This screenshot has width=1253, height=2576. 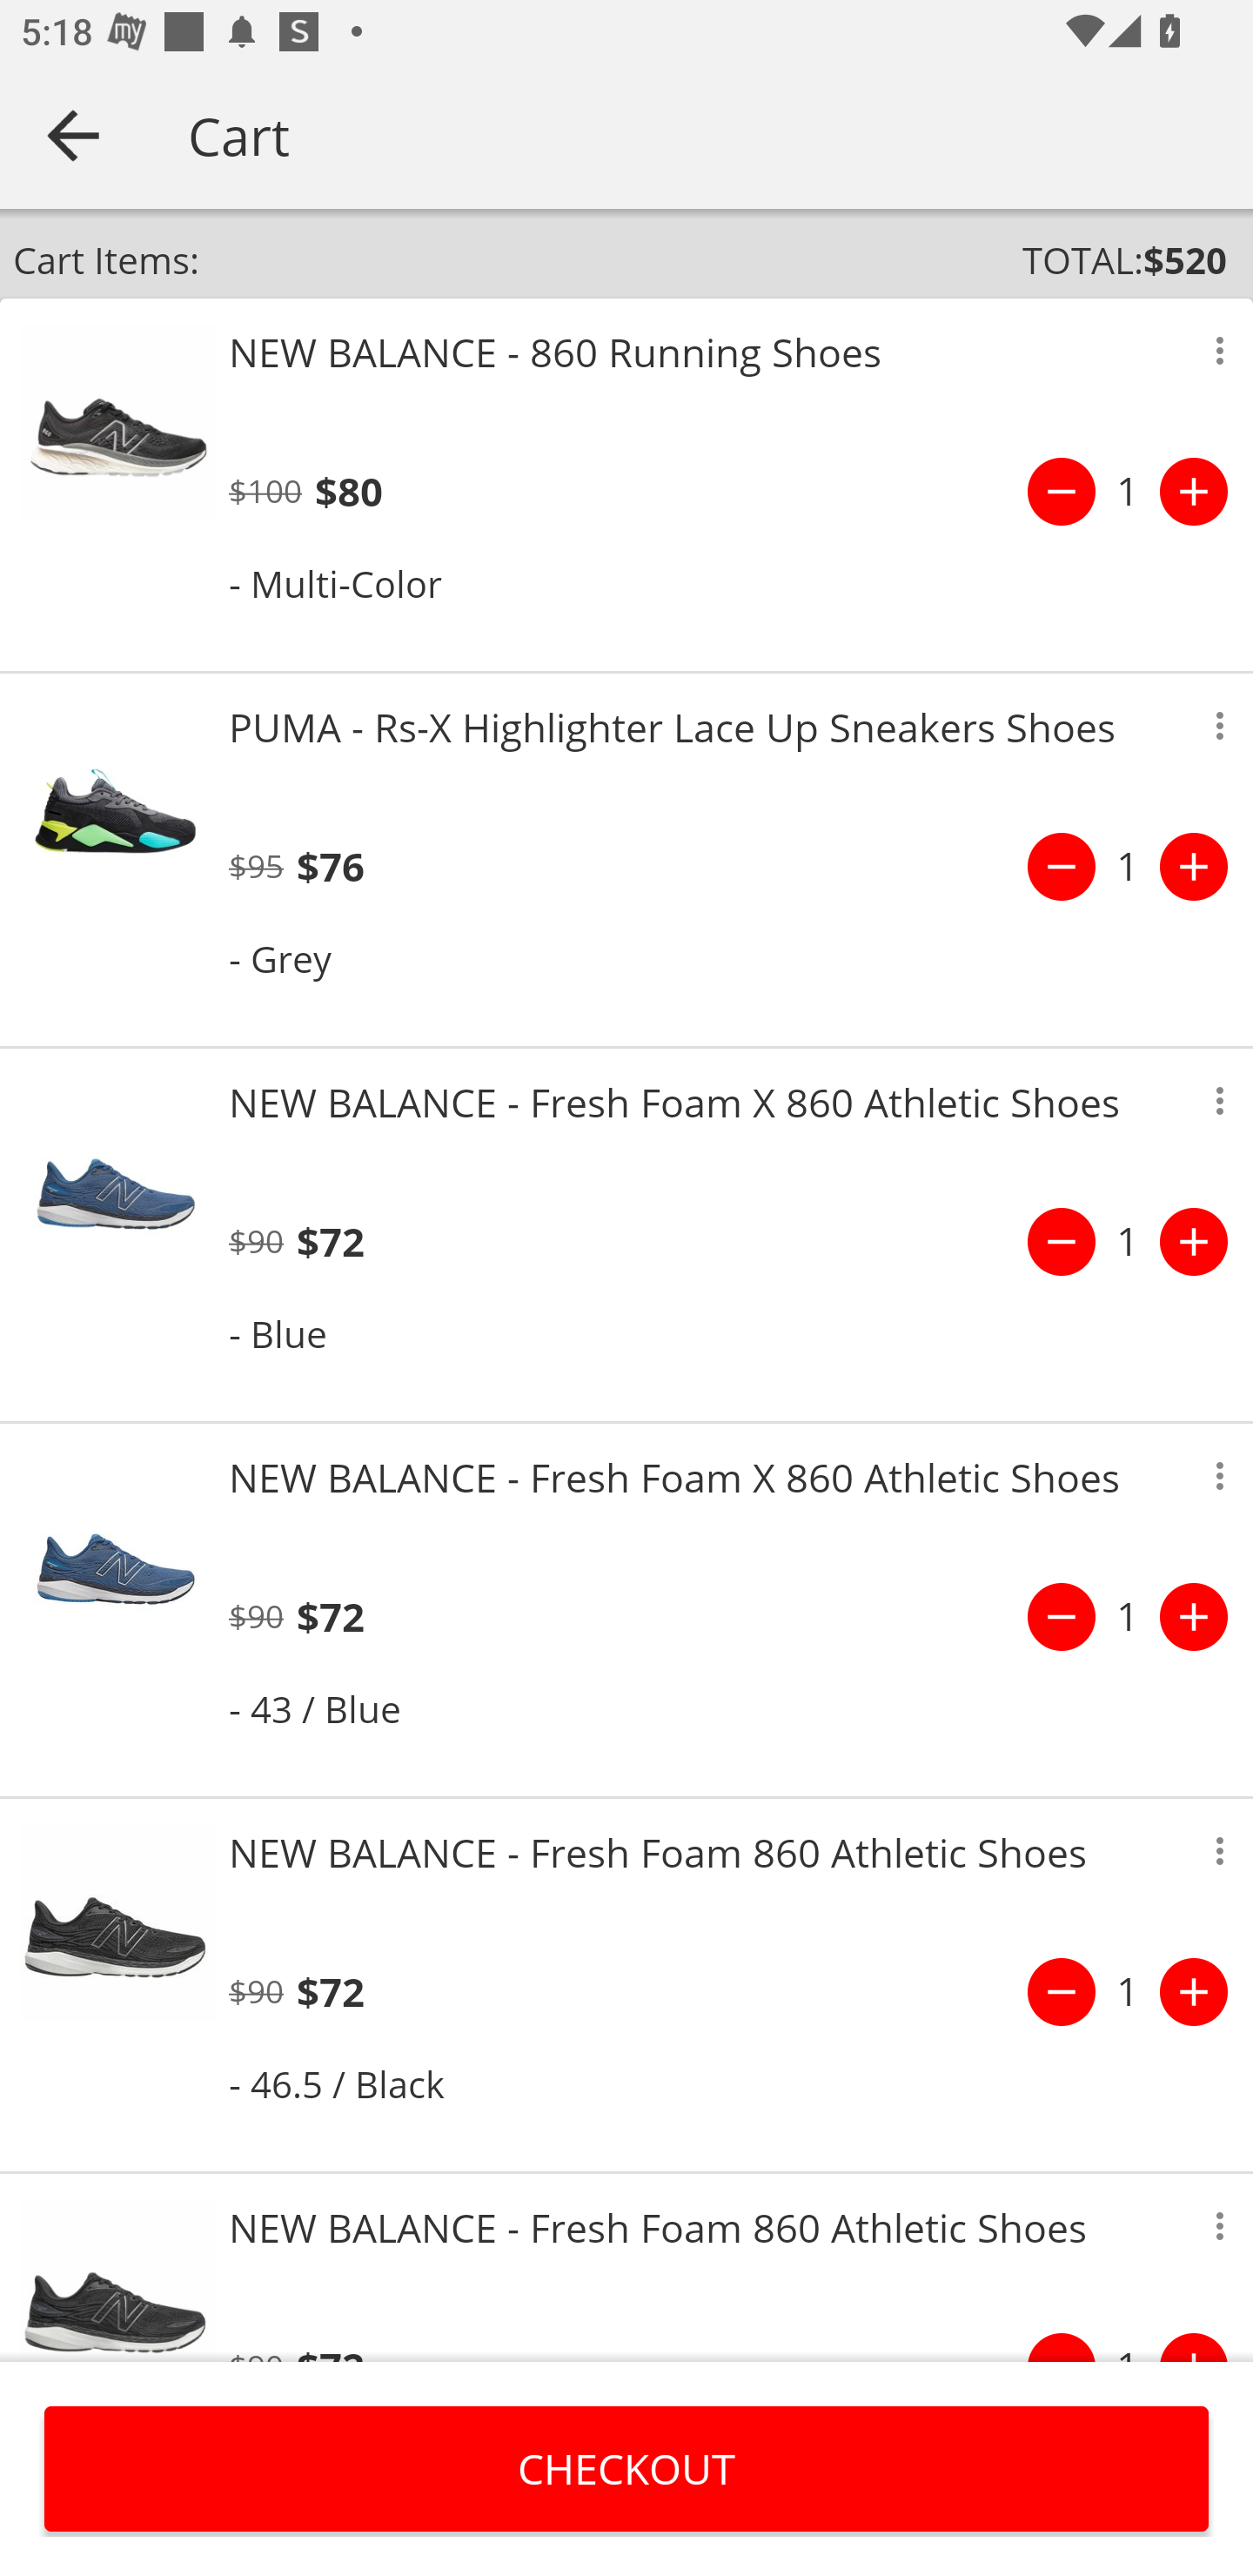 I want to click on Navigate up, so click(x=73, y=135).